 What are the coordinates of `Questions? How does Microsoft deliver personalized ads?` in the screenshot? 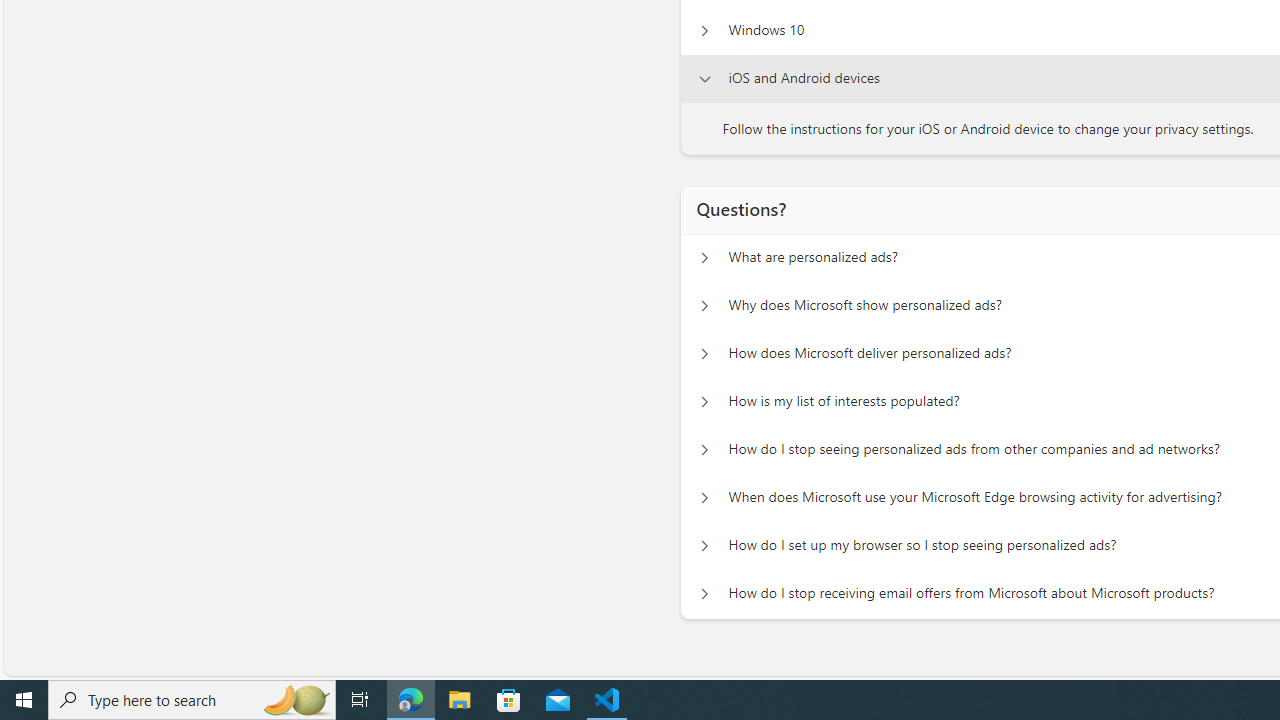 It's located at (704, 354).